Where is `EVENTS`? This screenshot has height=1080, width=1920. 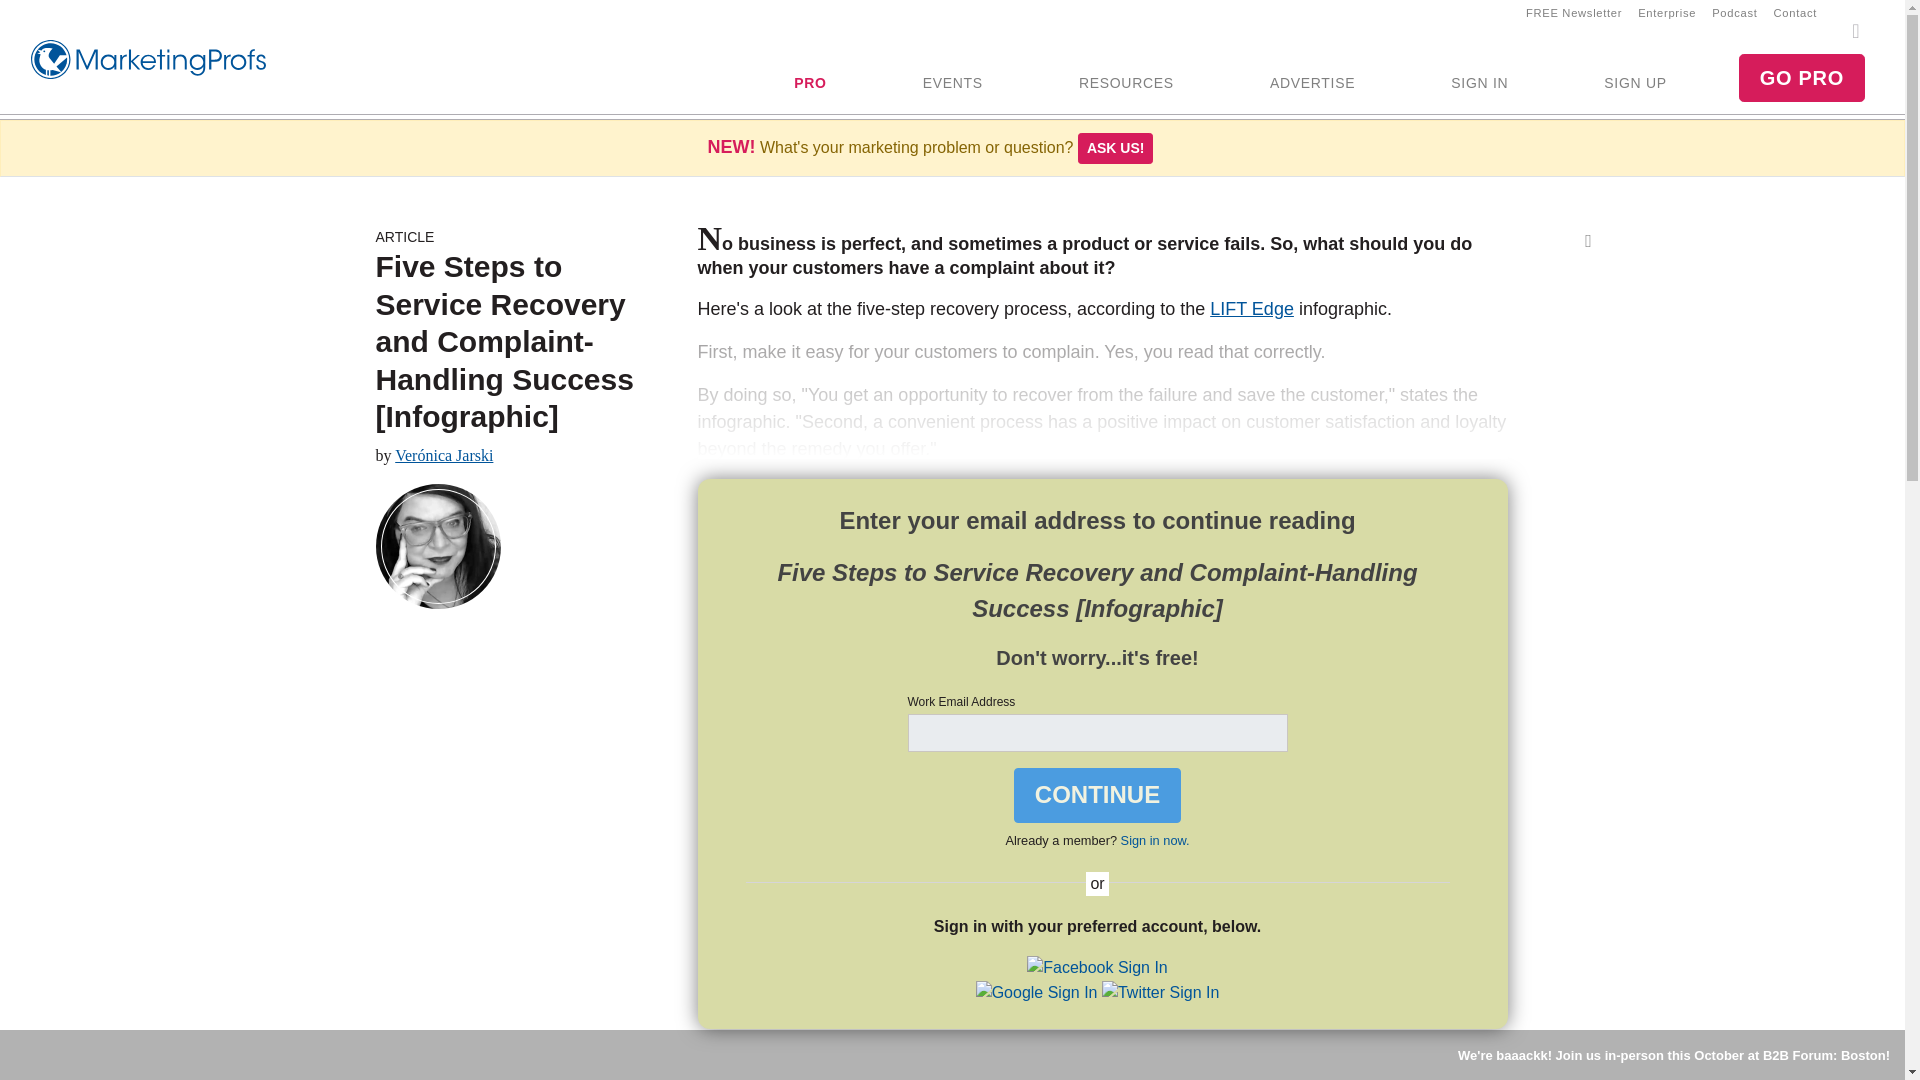 EVENTS is located at coordinates (952, 84).